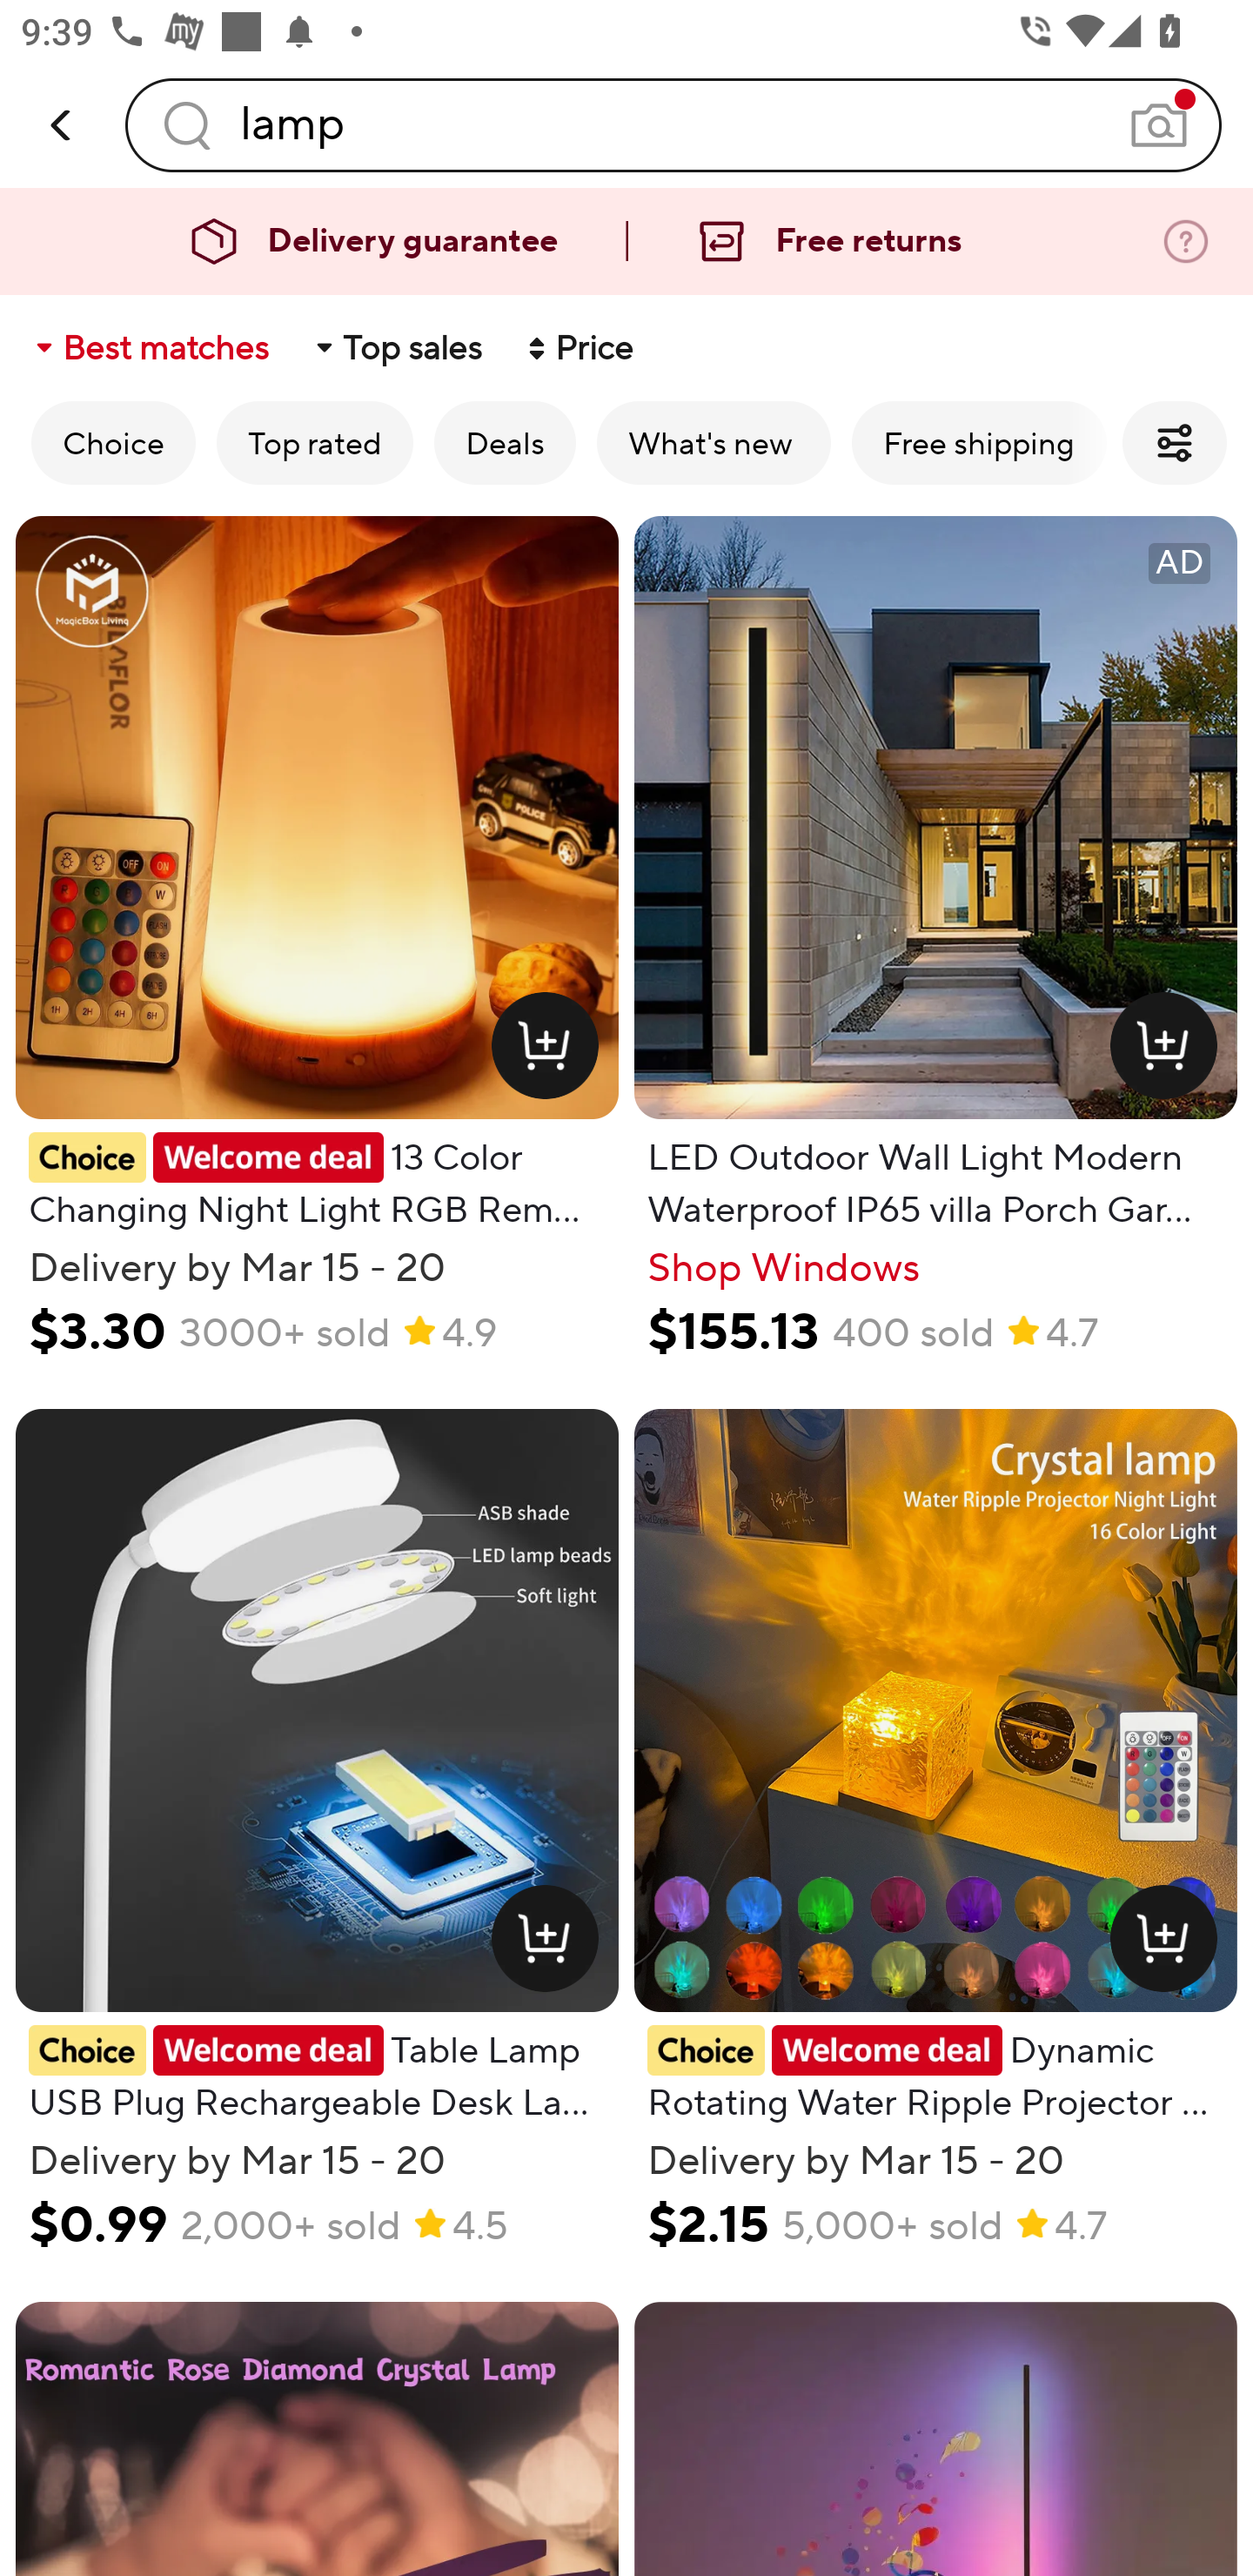 Image resolution: width=1253 pixels, height=2576 pixels. Describe the element at coordinates (505, 442) in the screenshot. I see `Deals` at that location.